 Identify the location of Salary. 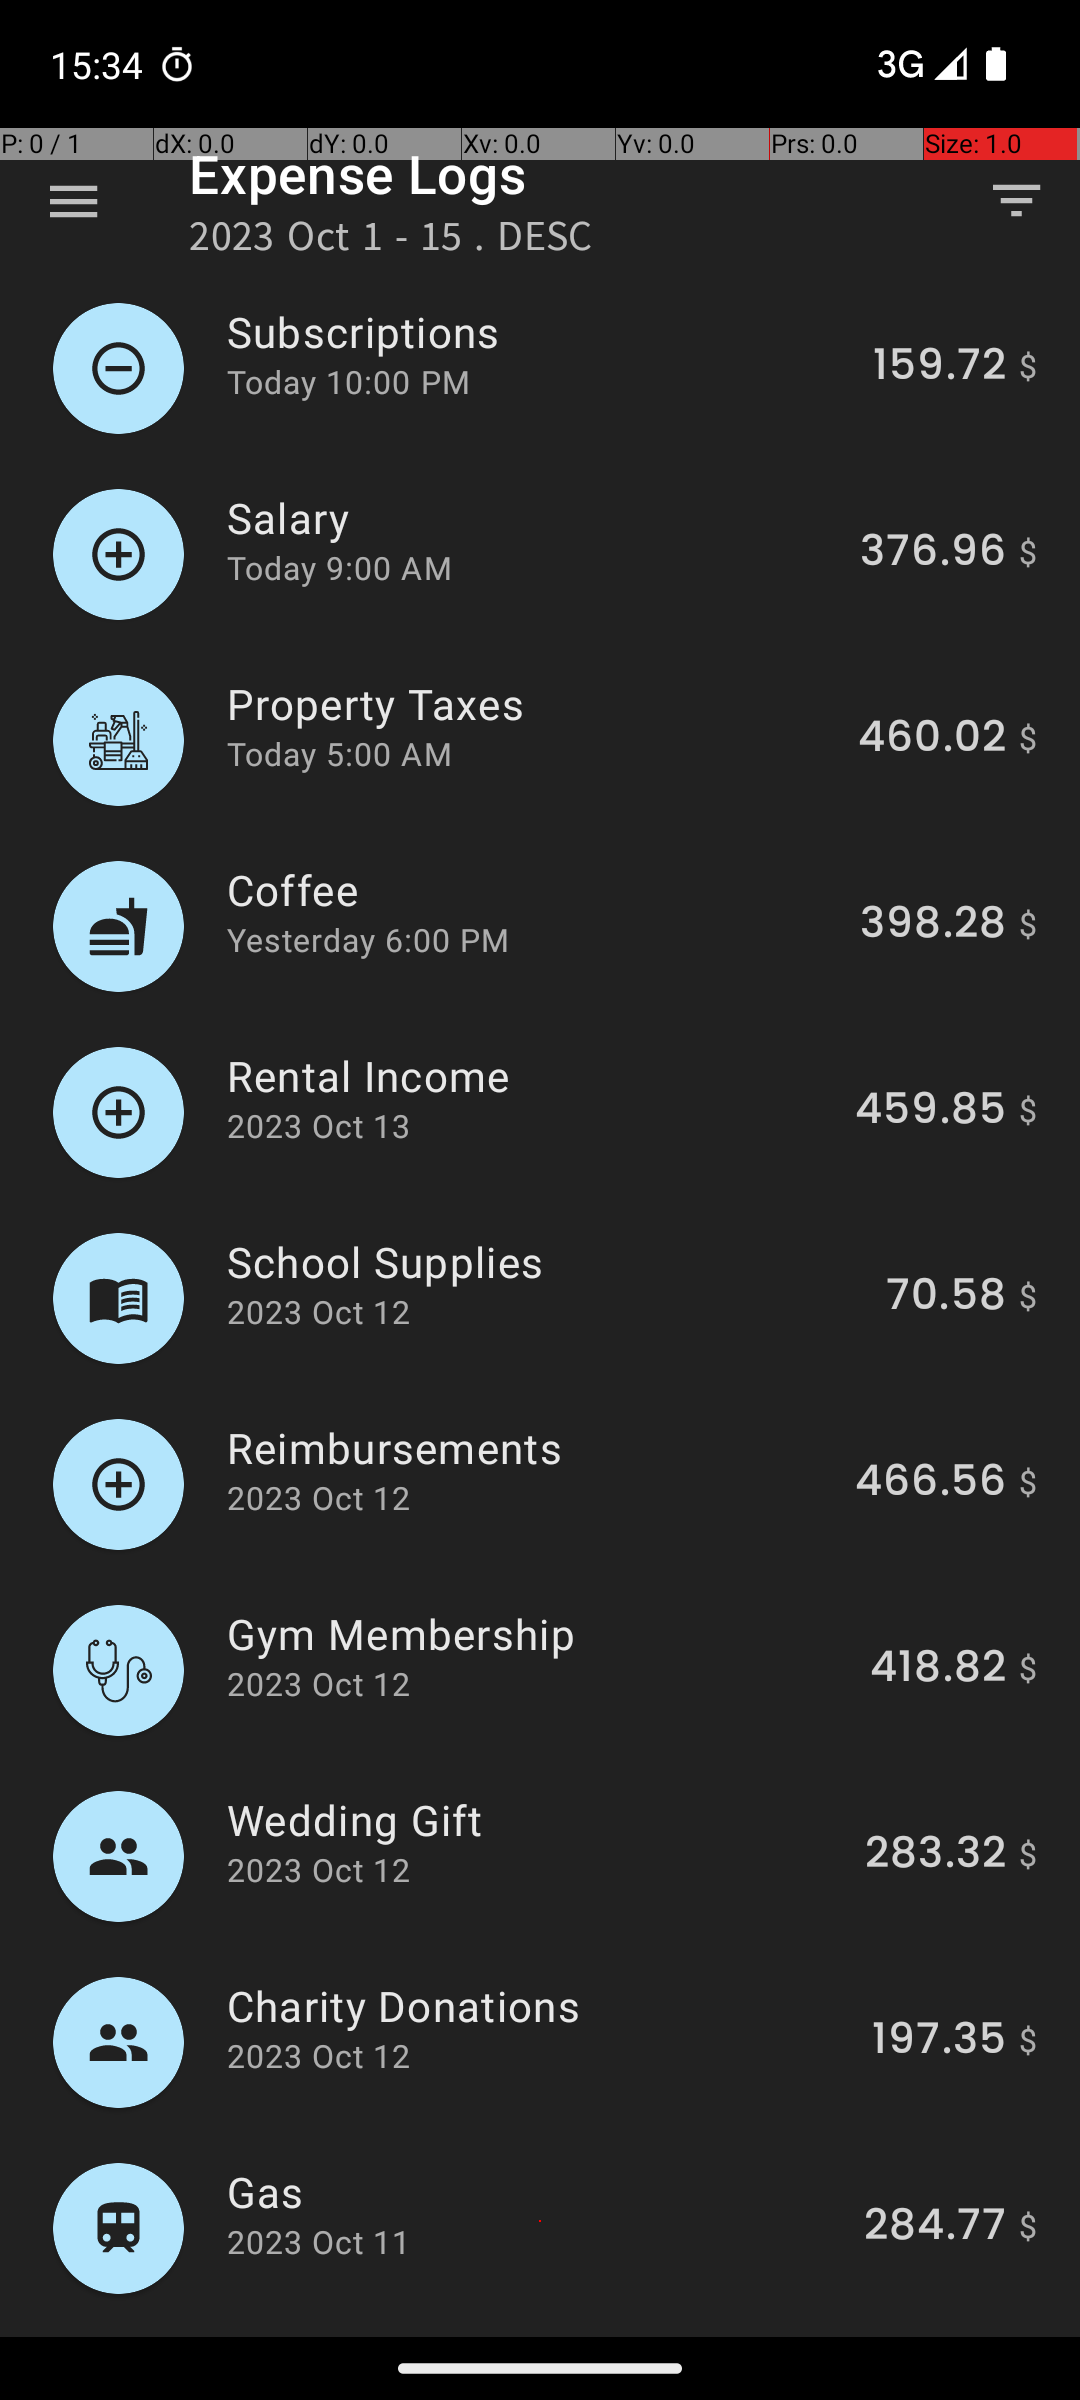
(532, 517).